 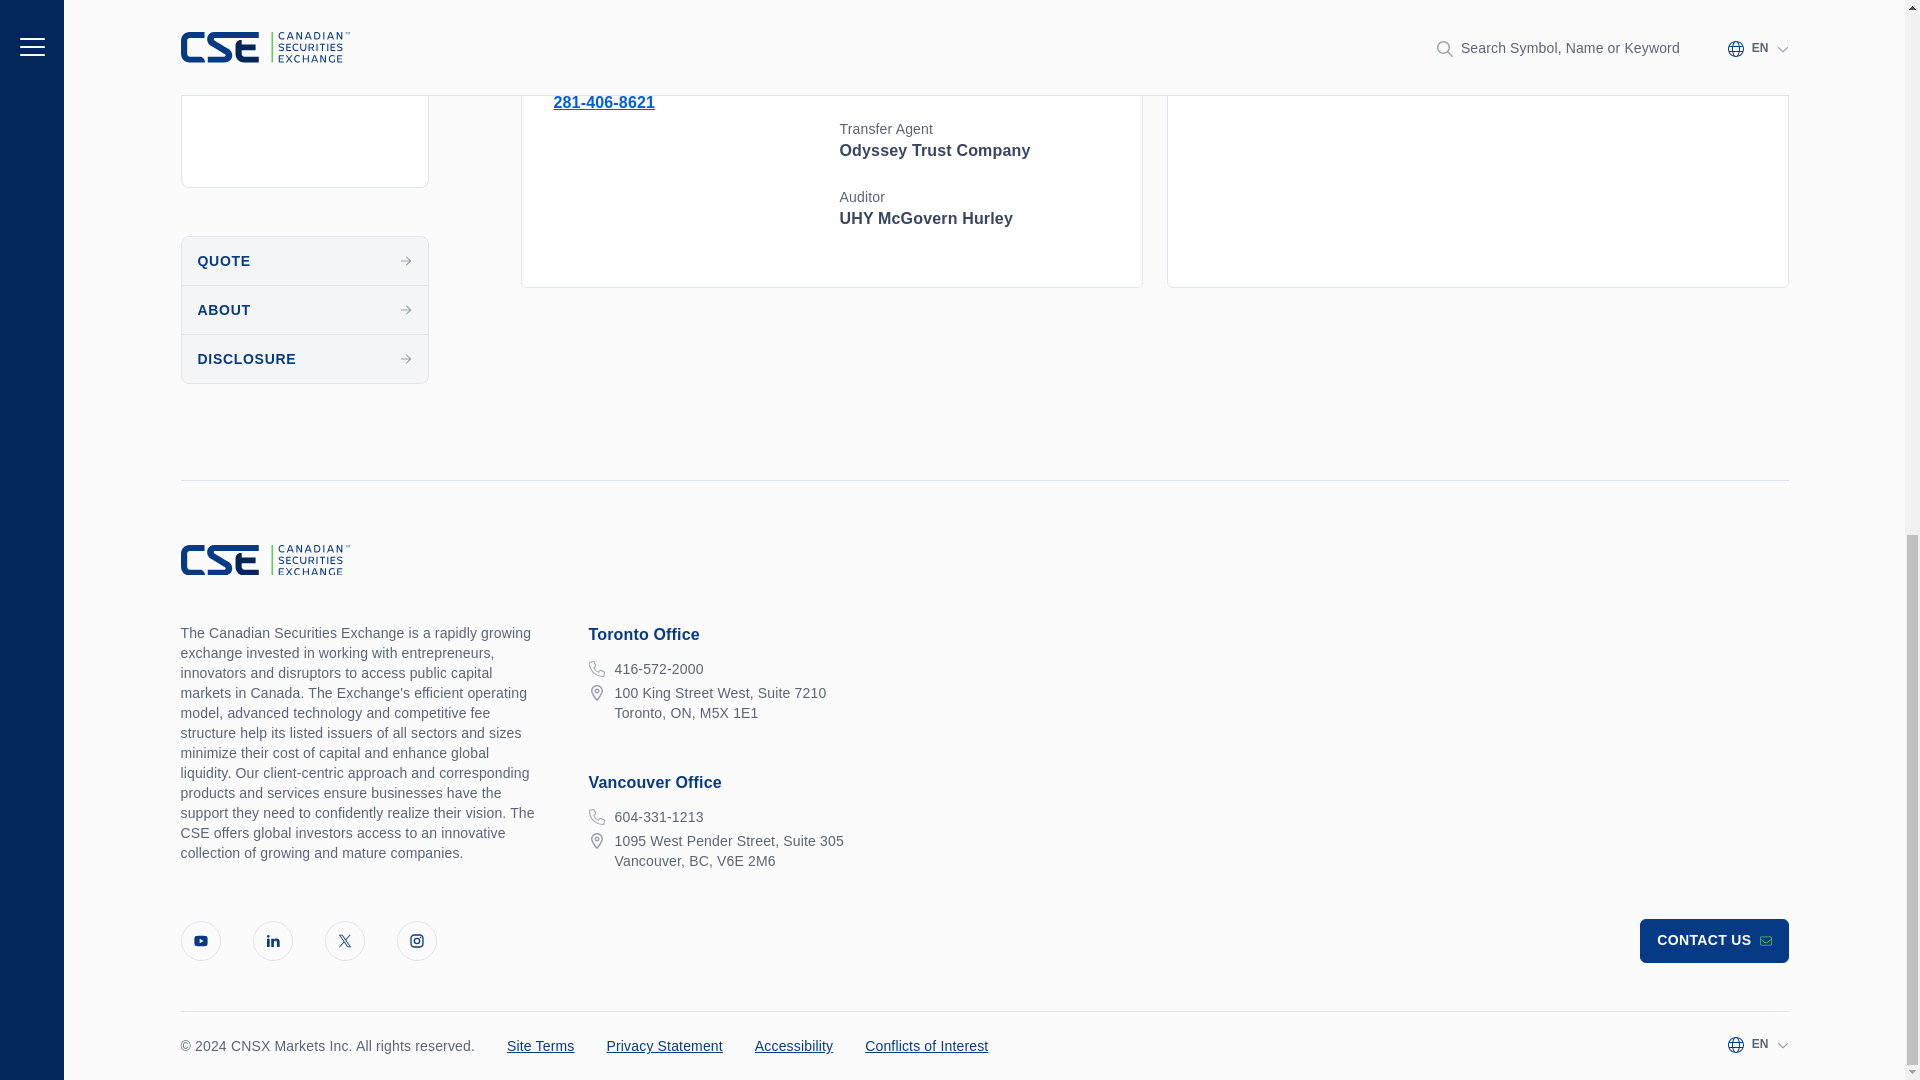 What do you see at coordinates (794, 1046) in the screenshot?
I see `Accessibility` at bounding box center [794, 1046].